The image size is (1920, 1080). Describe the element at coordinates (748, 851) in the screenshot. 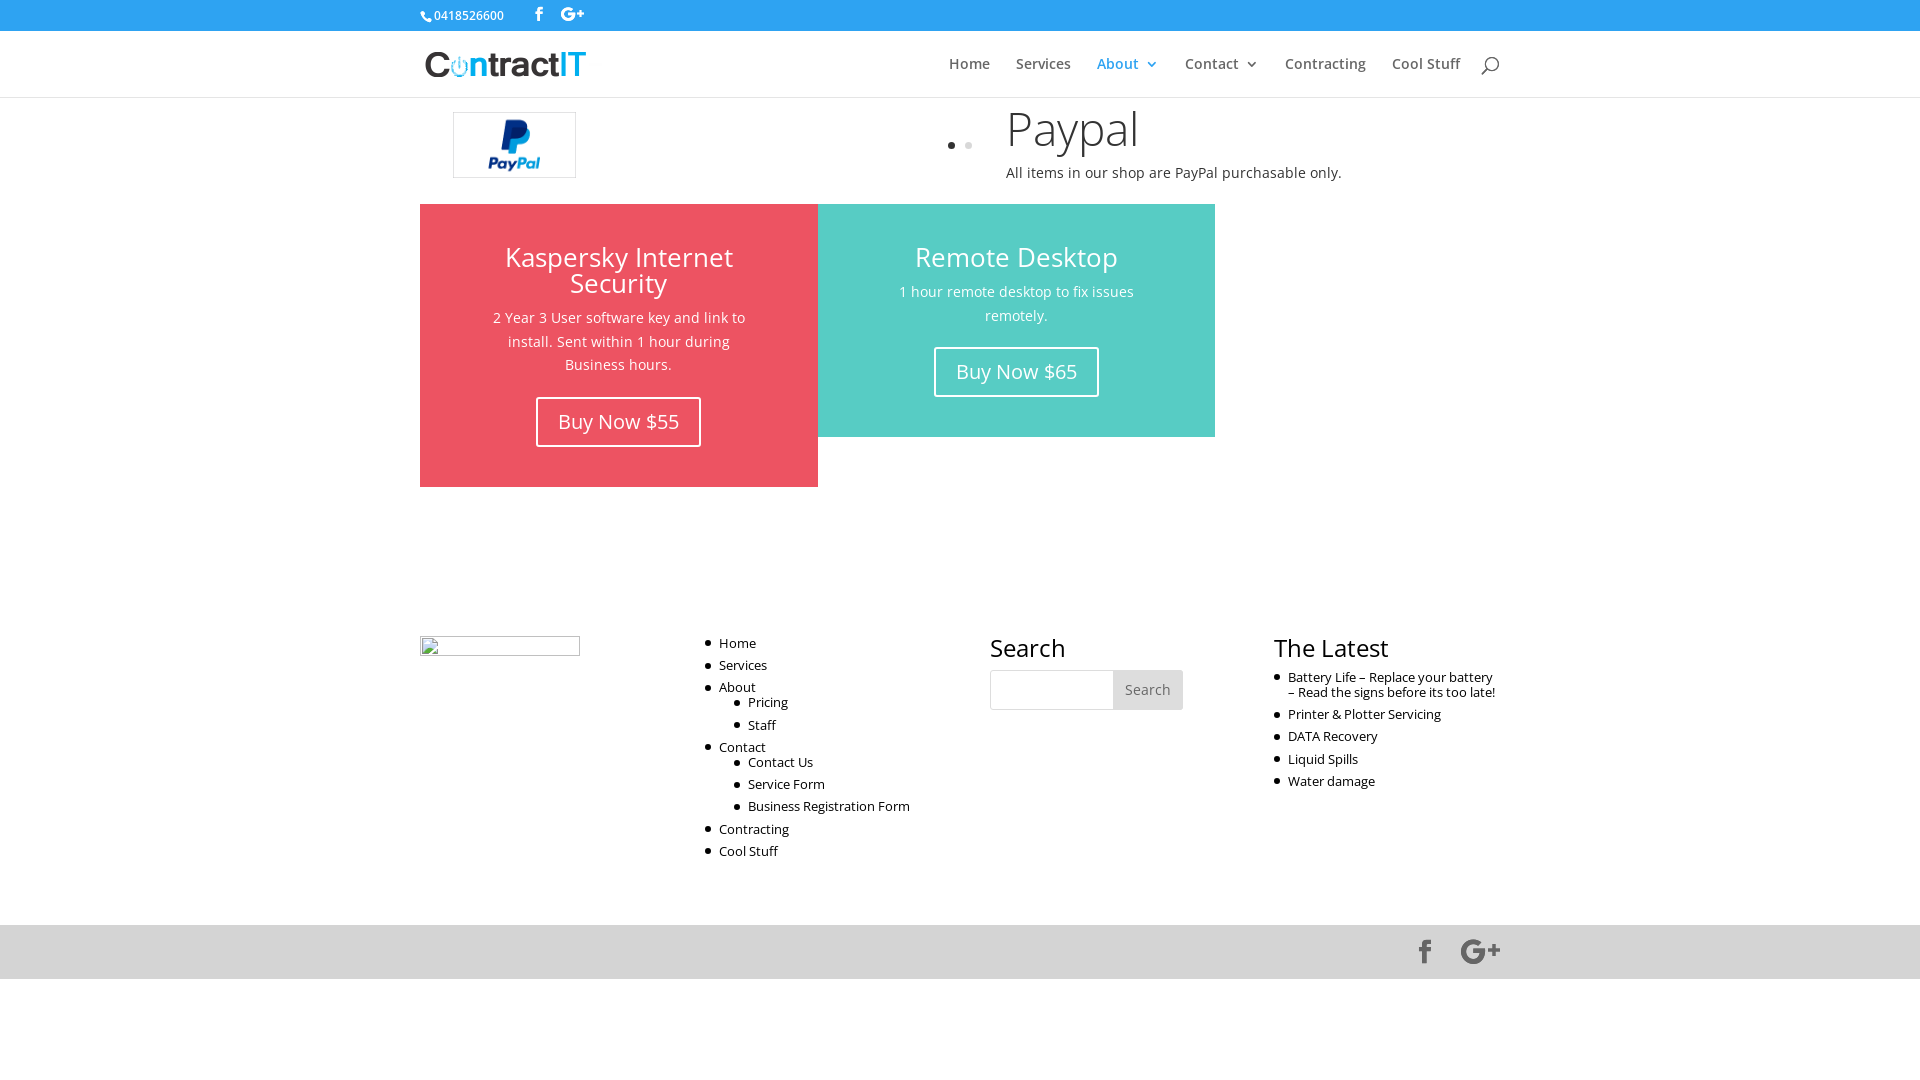

I see `Cool Stuff` at that location.